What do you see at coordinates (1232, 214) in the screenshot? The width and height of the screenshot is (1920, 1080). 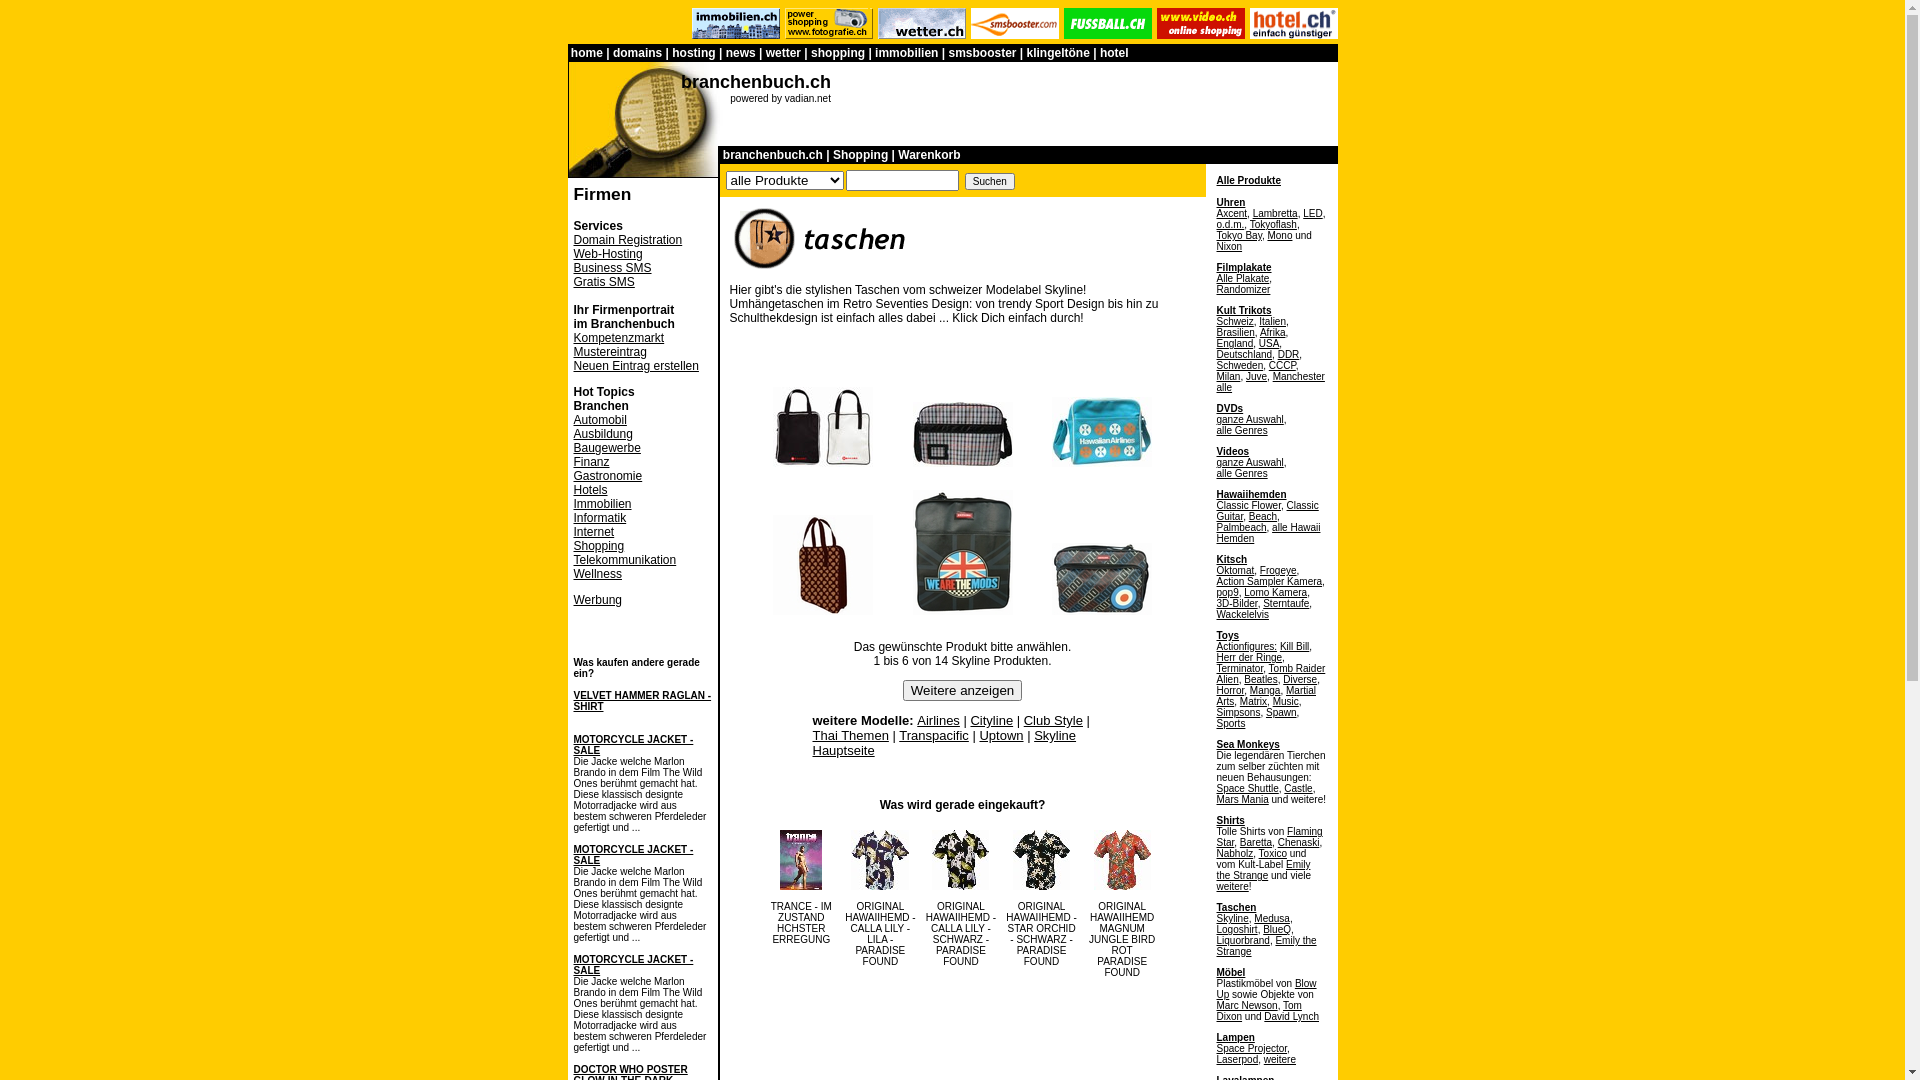 I see `Axcent` at bounding box center [1232, 214].